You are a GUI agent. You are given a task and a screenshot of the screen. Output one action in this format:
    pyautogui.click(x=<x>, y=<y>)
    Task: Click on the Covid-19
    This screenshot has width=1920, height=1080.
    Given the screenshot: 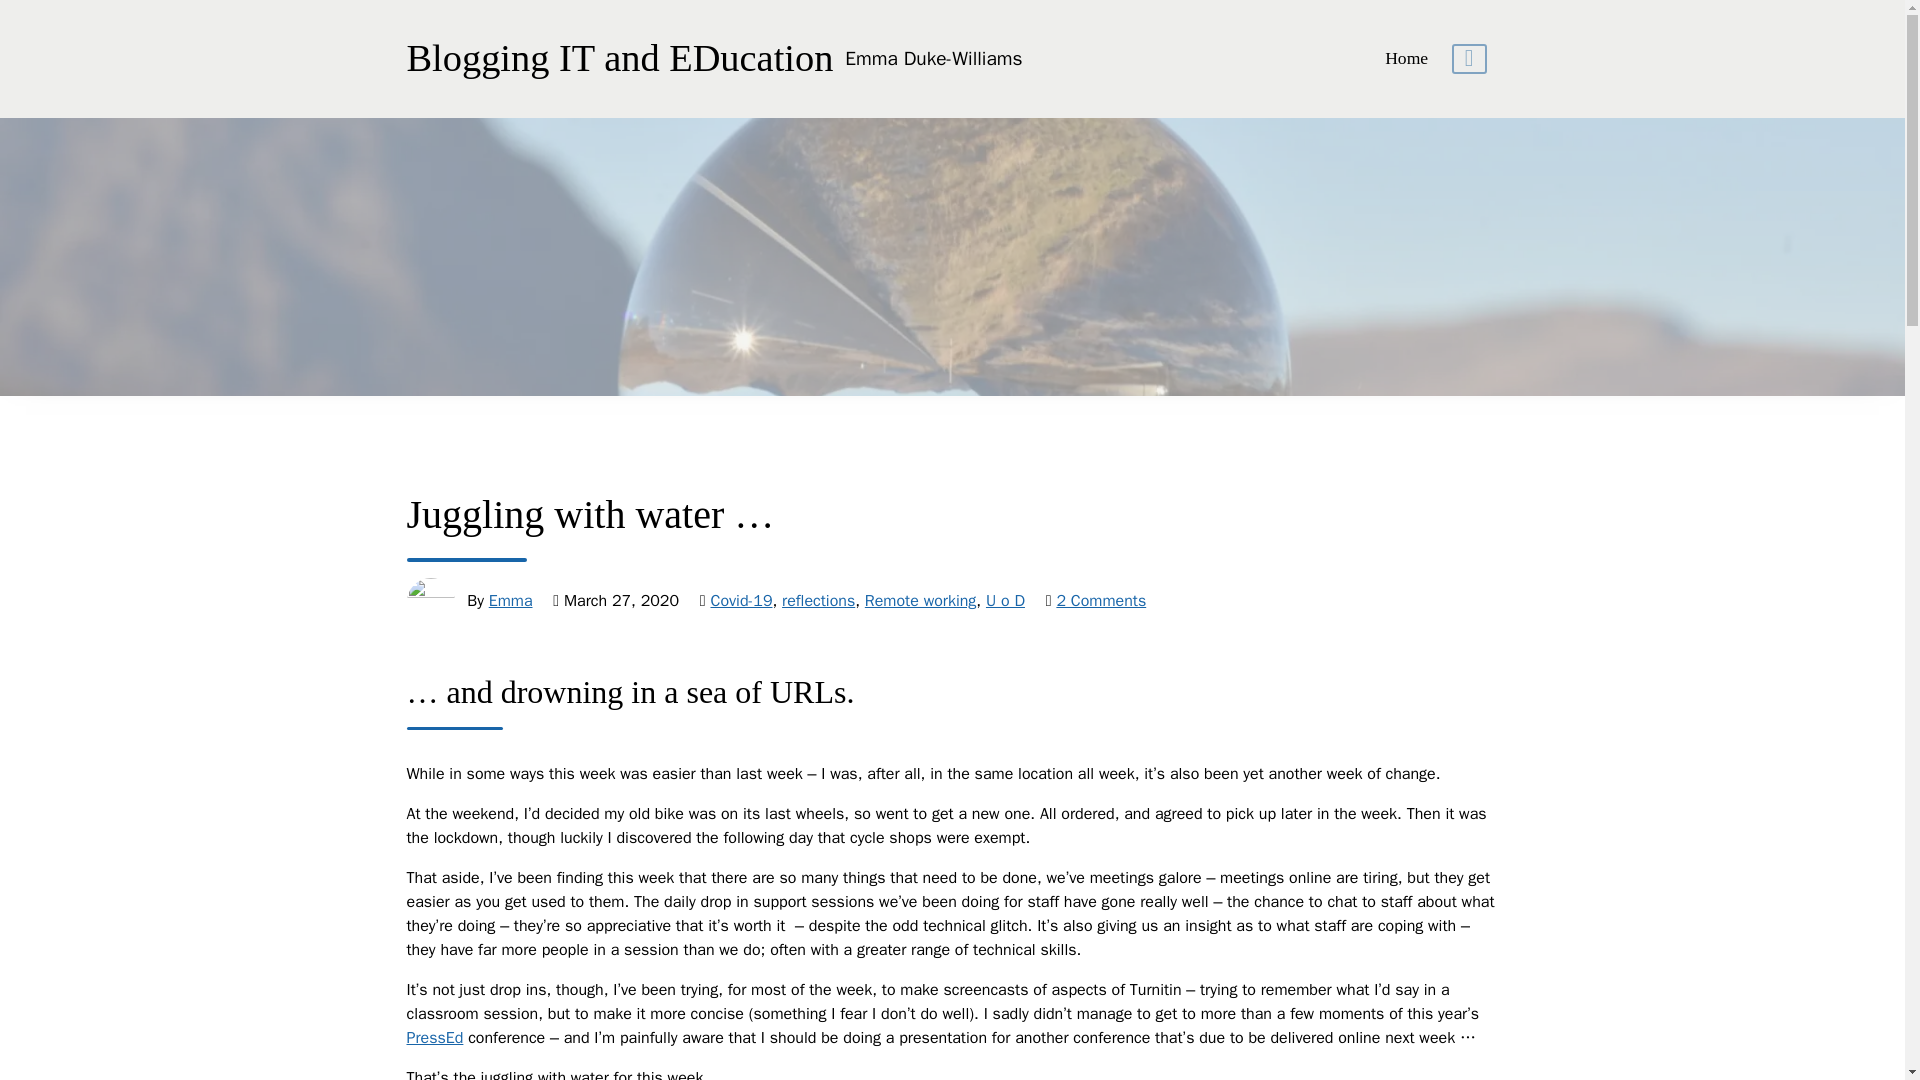 What is the action you would take?
    pyautogui.click(x=740, y=600)
    